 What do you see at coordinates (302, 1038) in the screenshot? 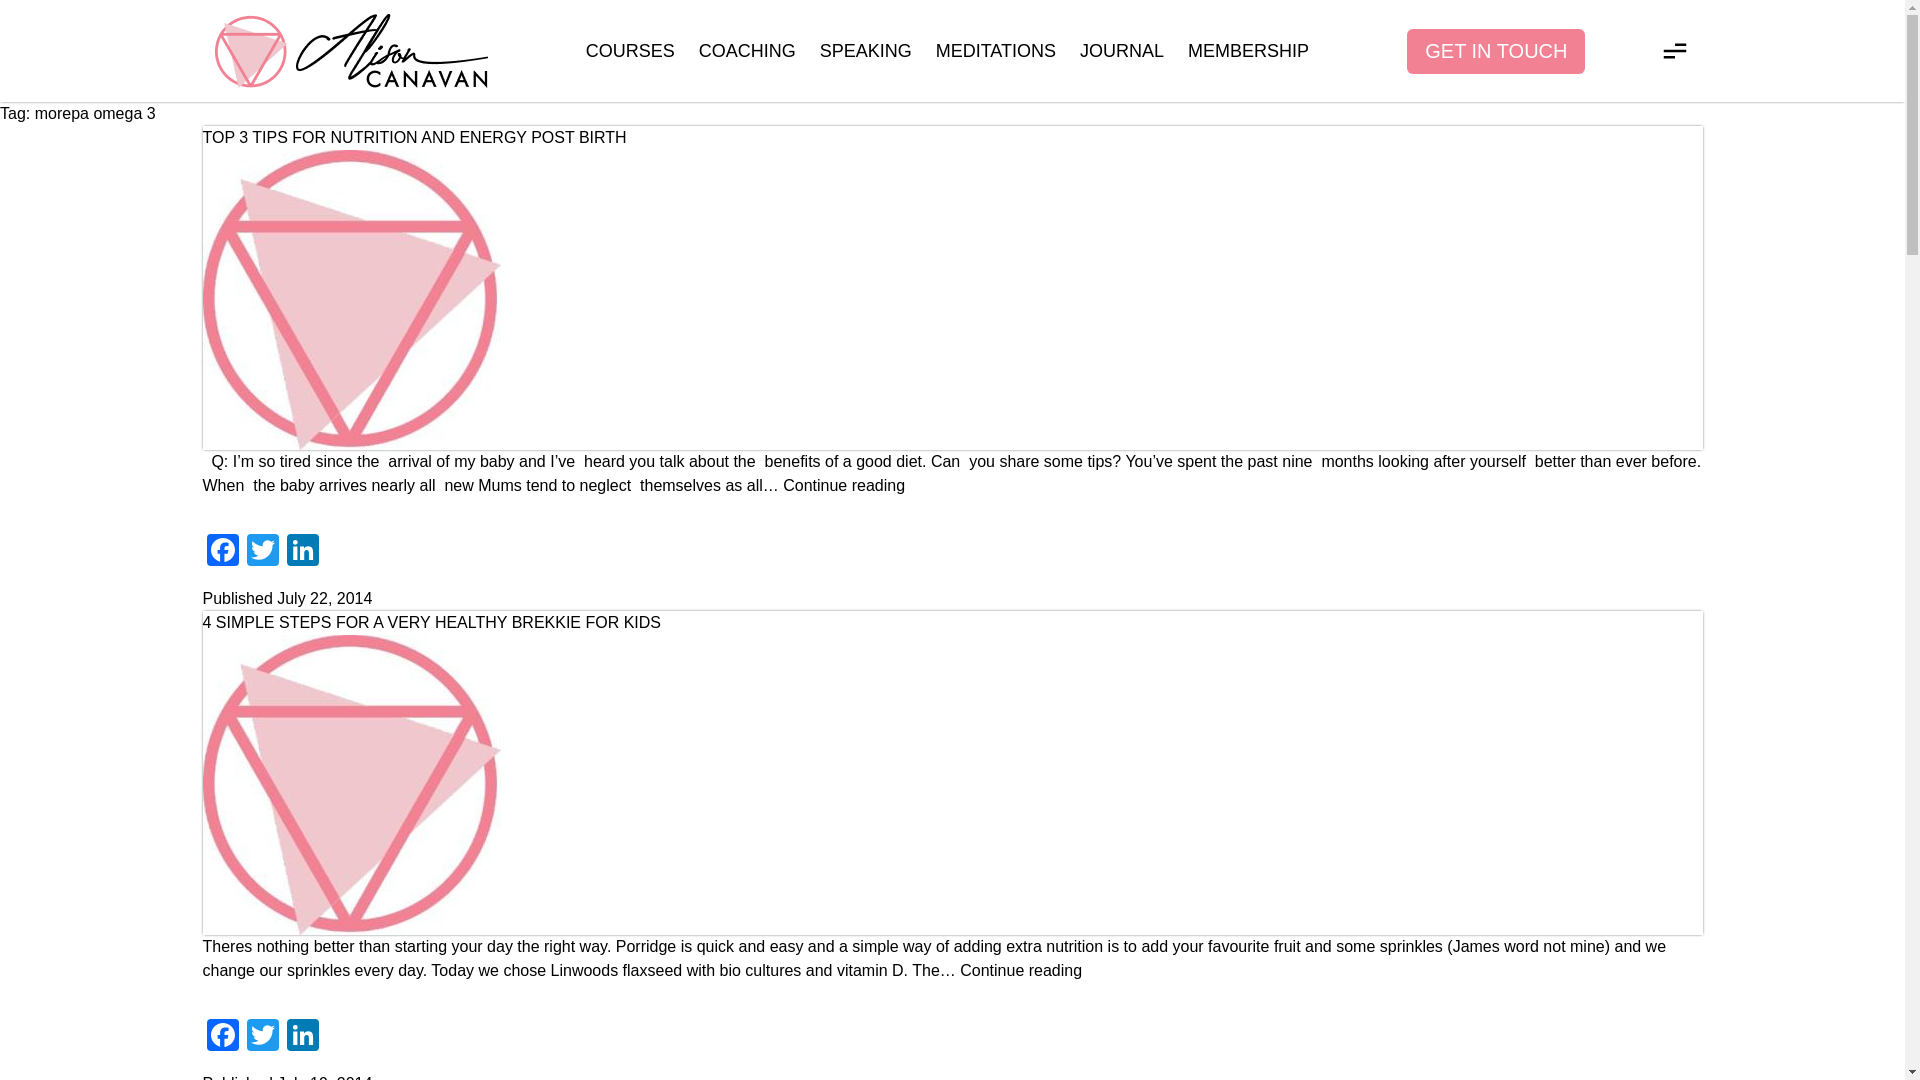
I see `LinkedIn` at bounding box center [302, 1038].